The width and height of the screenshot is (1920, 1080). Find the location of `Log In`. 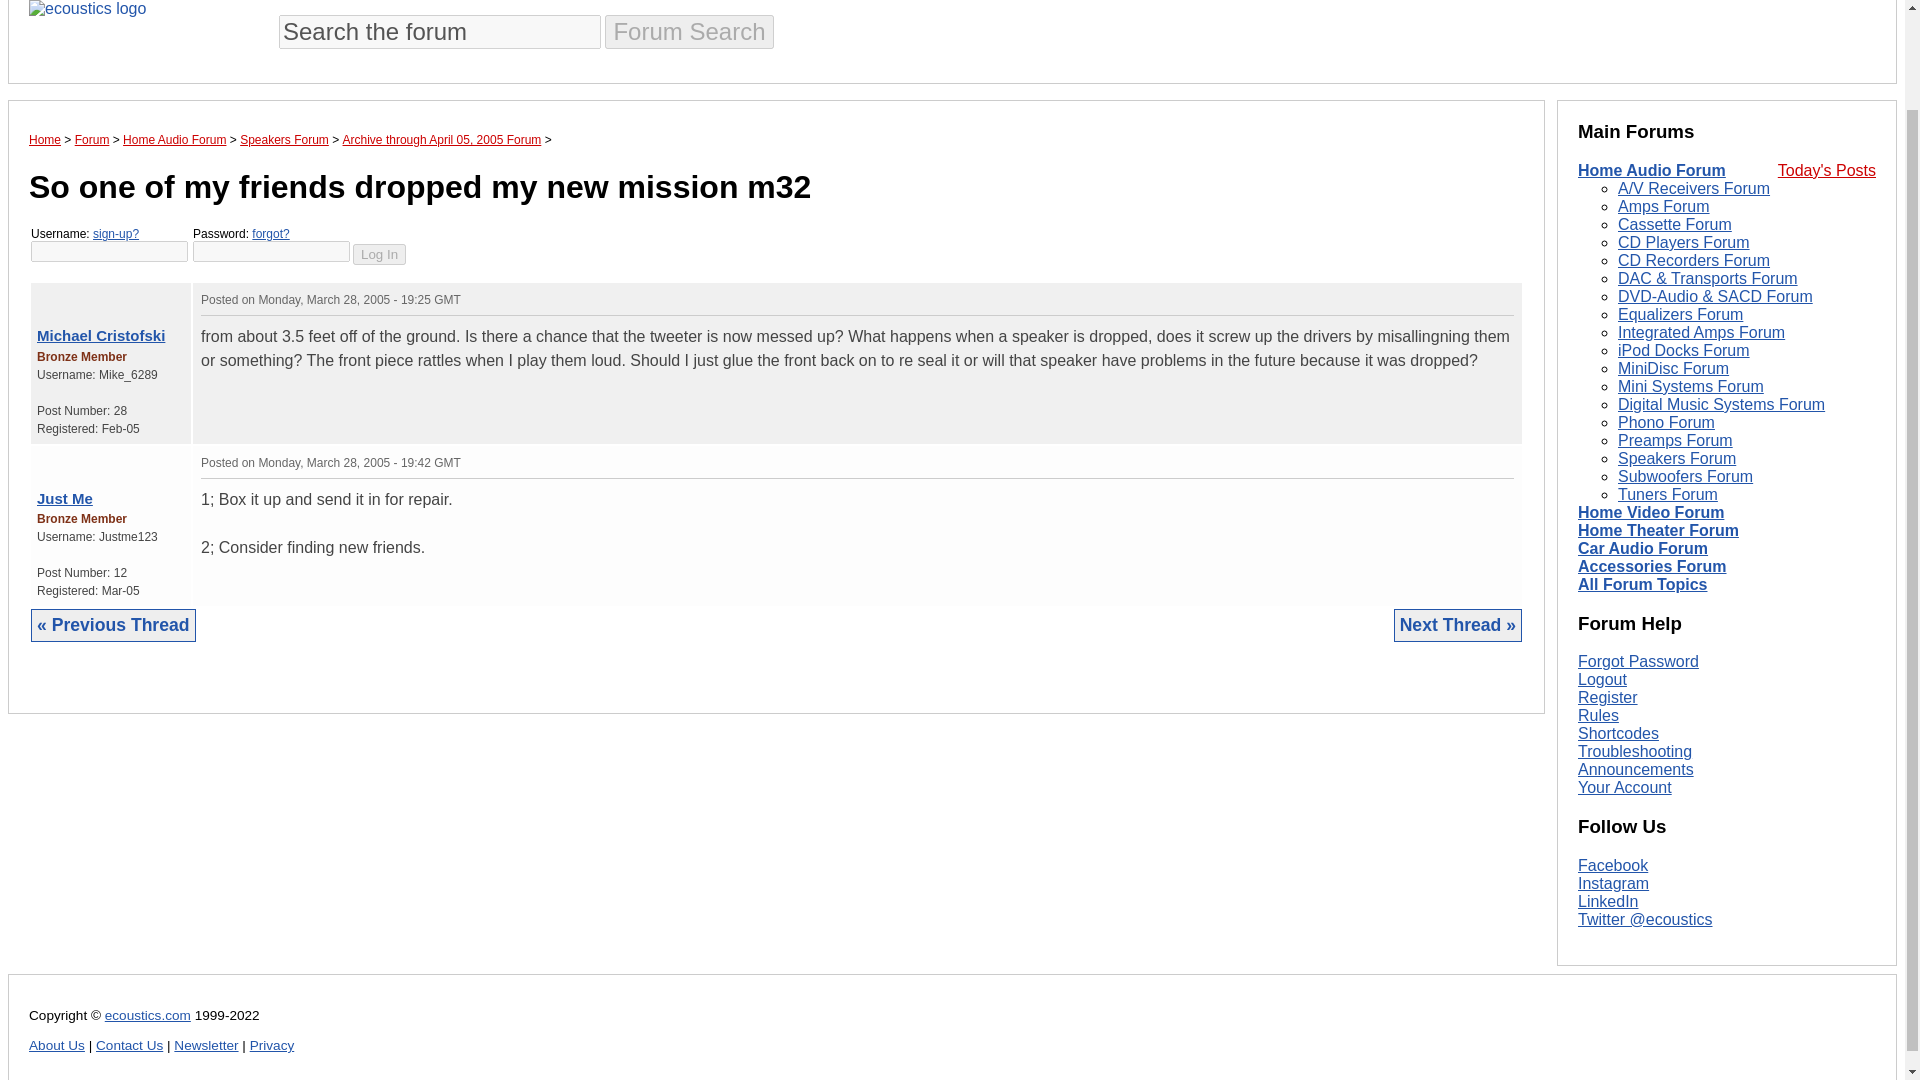

Log In is located at coordinates (379, 254).